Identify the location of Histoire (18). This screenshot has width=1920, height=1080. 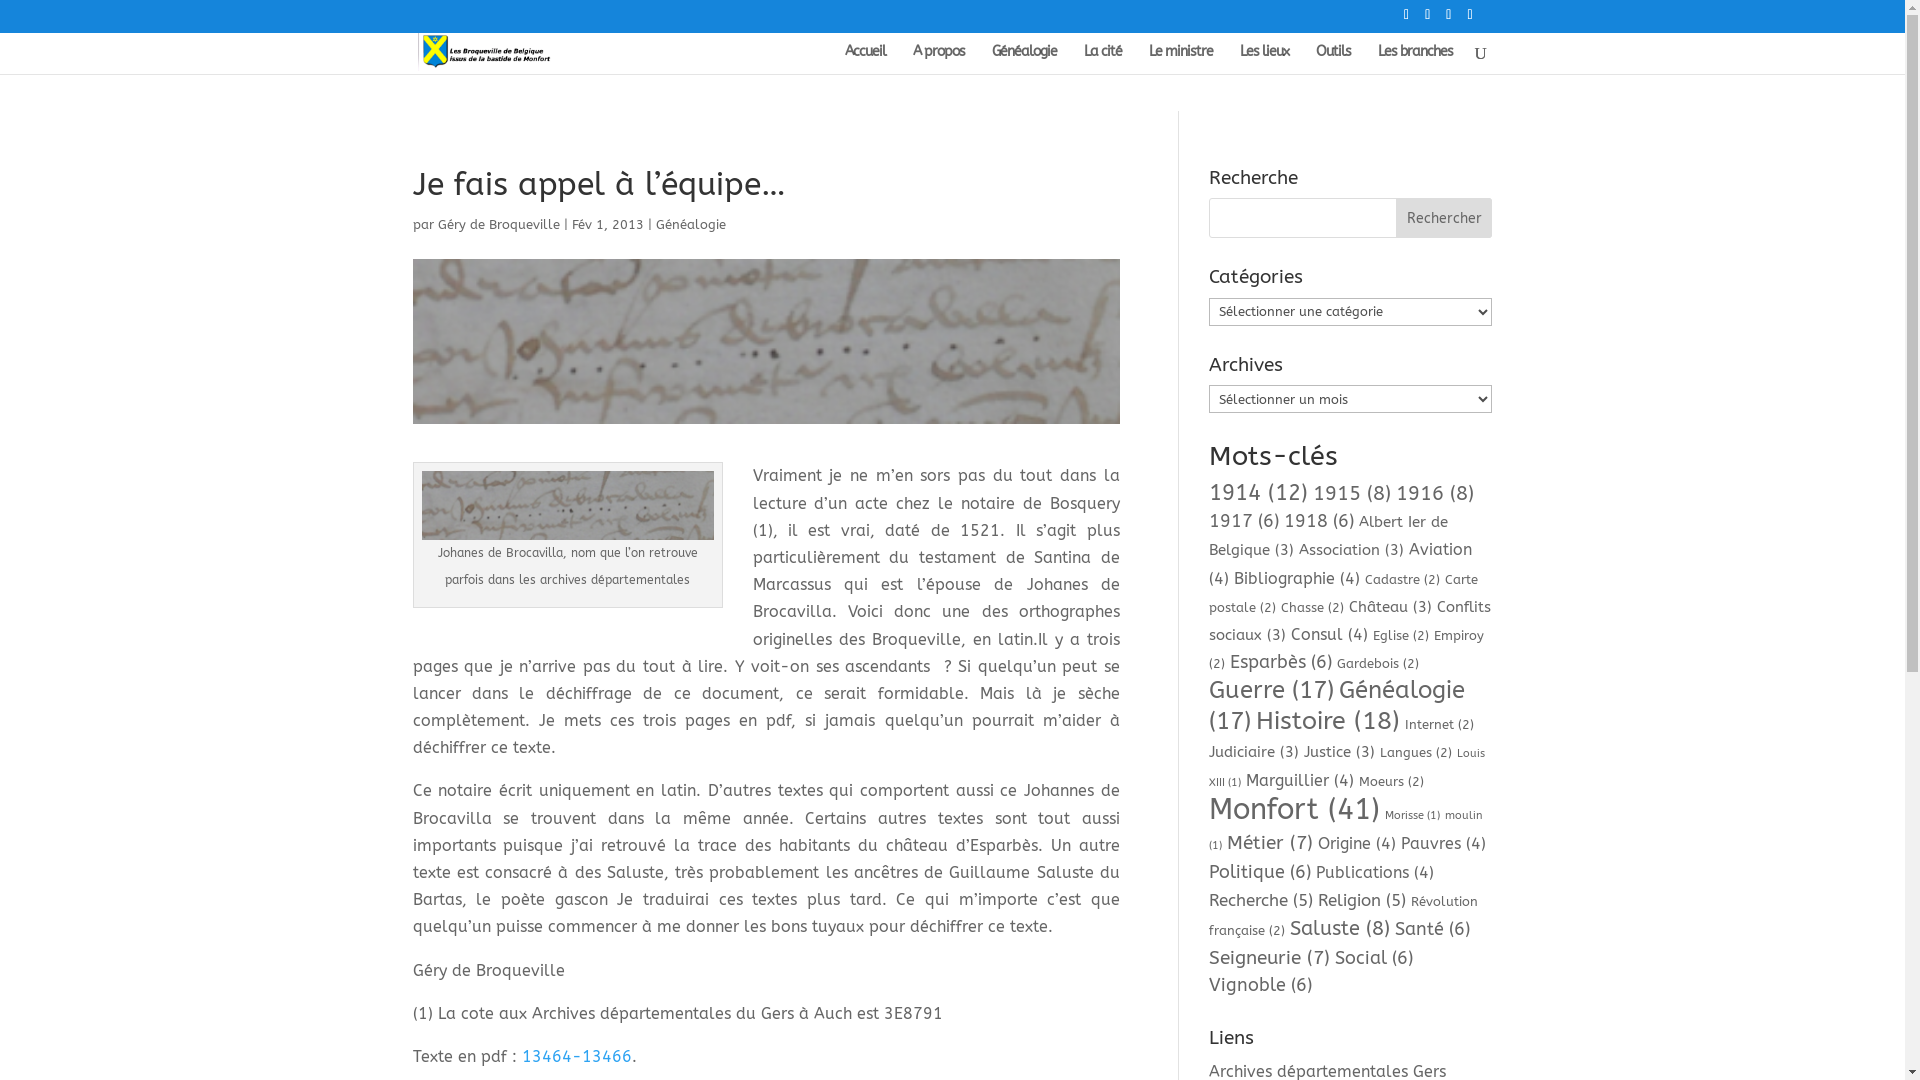
(1328, 720).